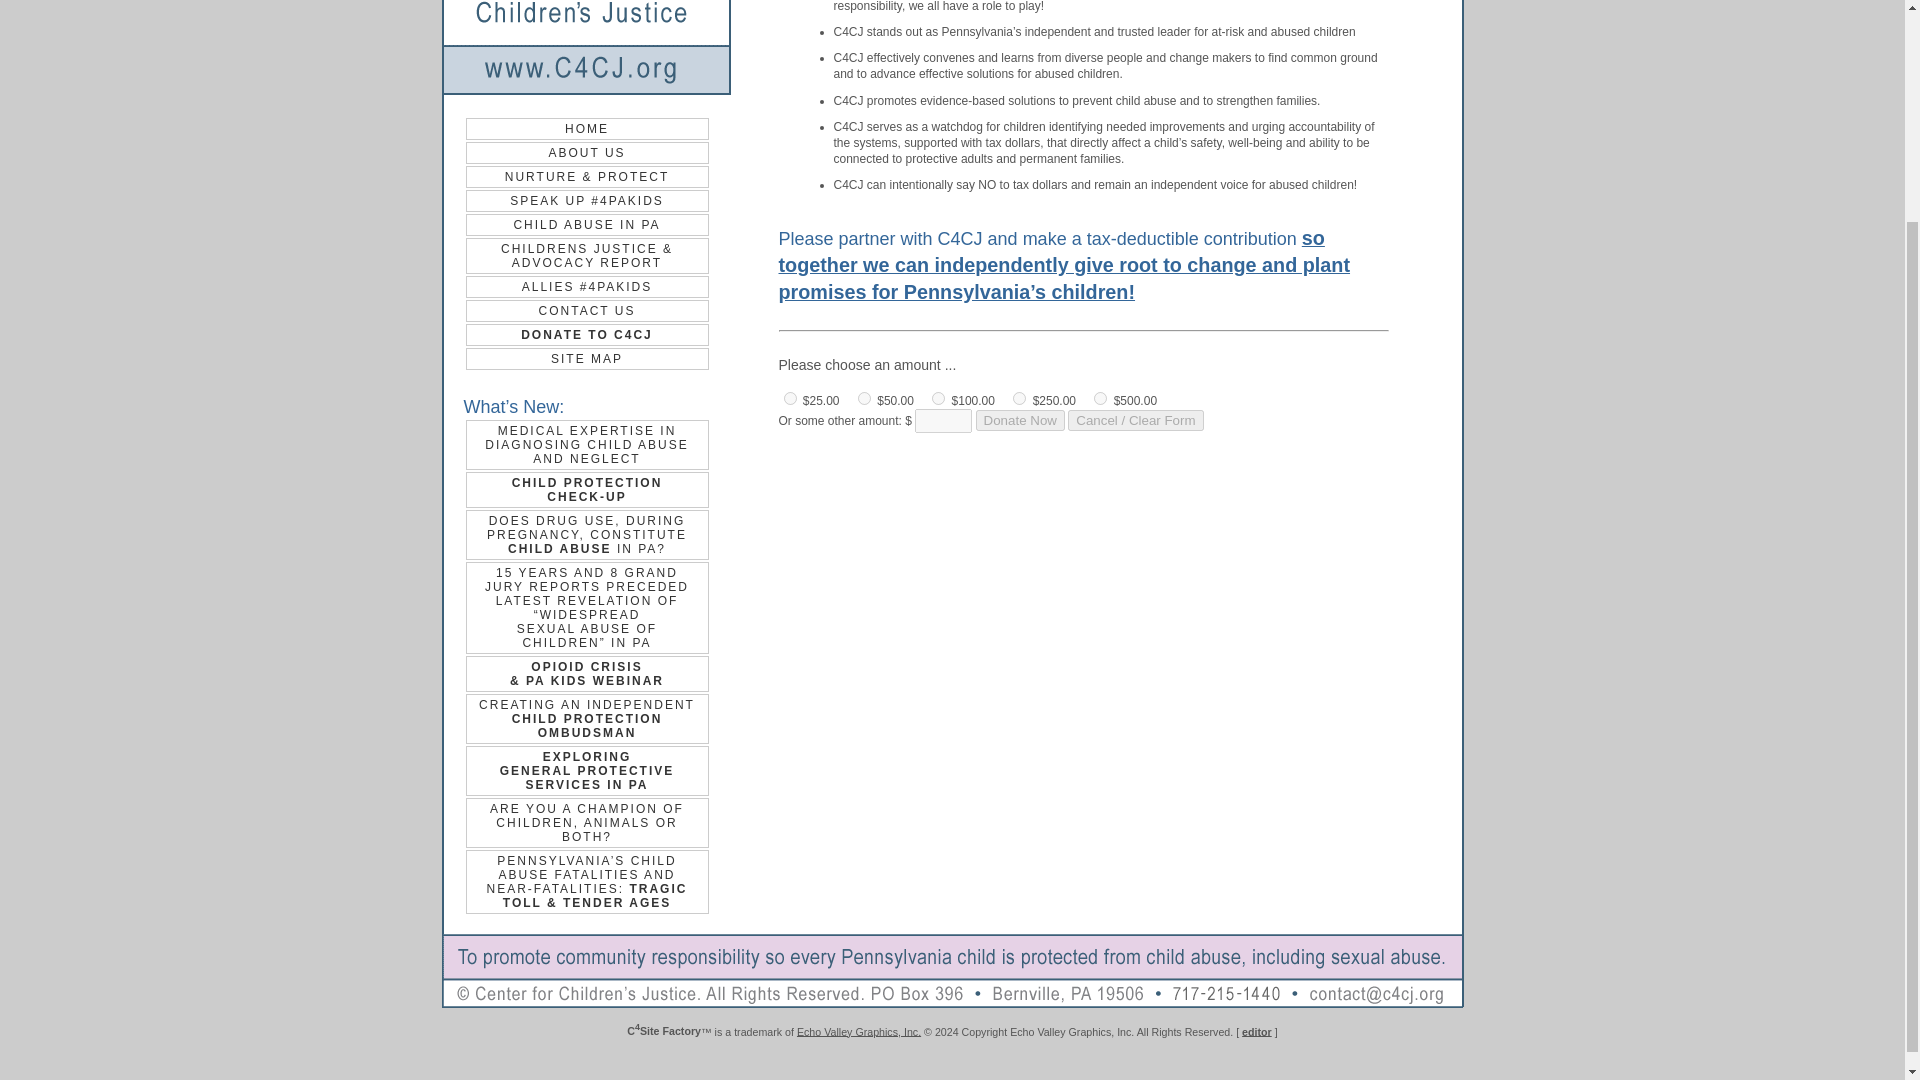  I want to click on DONATE TO C4CJ, so click(587, 334).